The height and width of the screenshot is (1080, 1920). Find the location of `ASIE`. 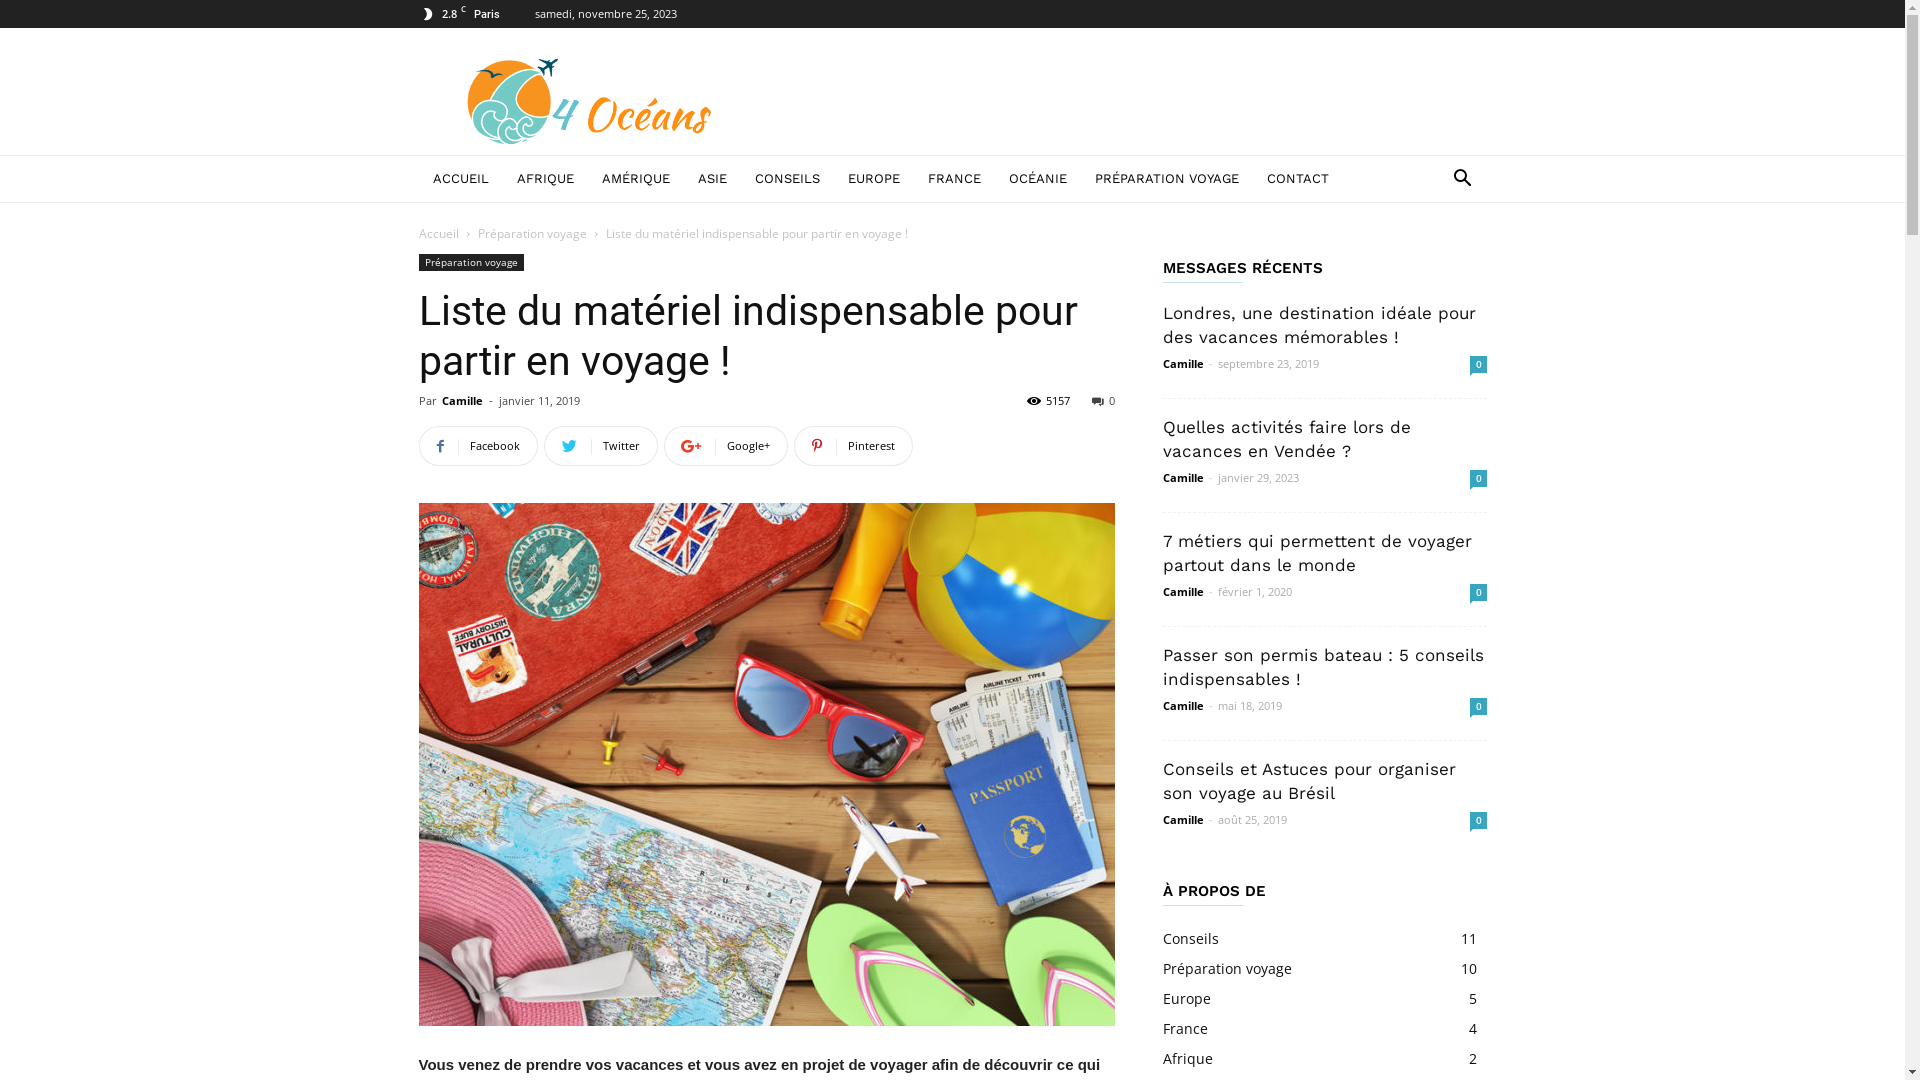

ASIE is located at coordinates (712, 179).